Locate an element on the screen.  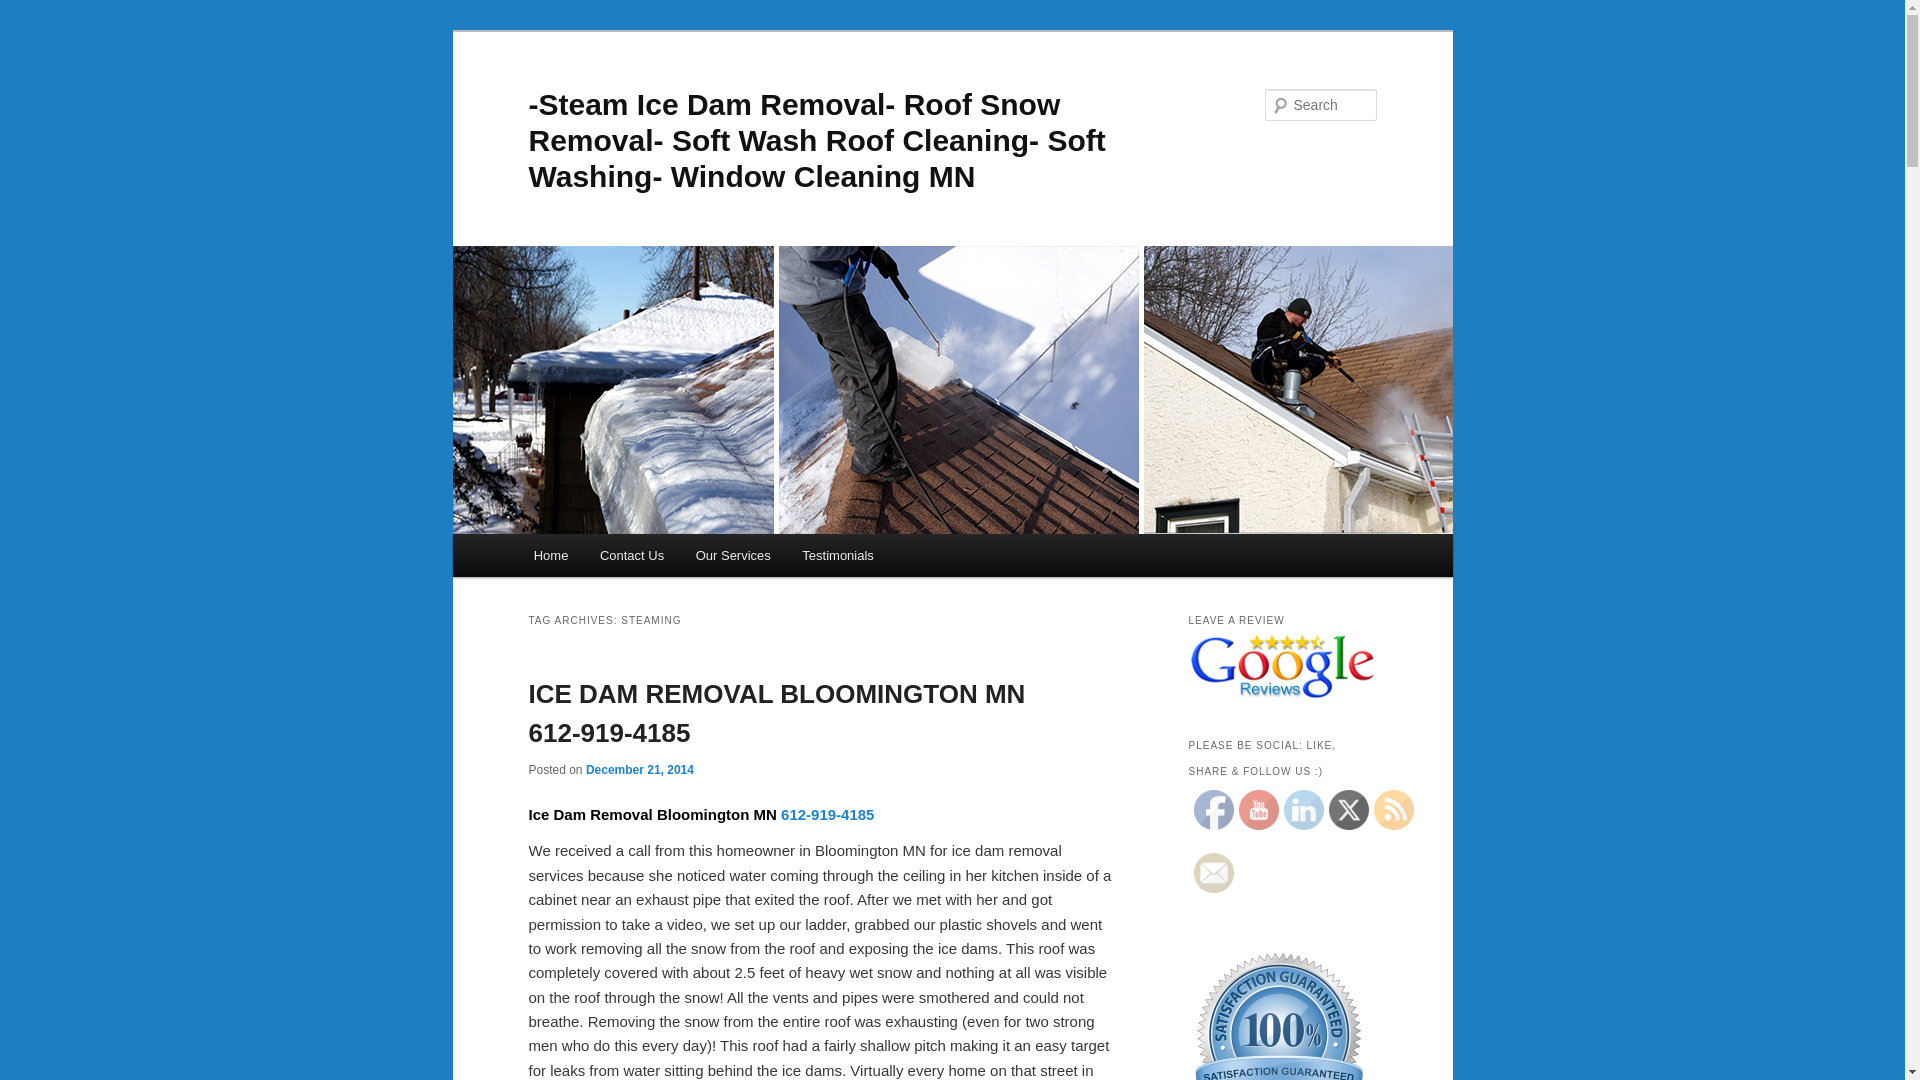
ICE DAM REMOVAL BLOOMINGTON MN 612-919-4185 is located at coordinates (776, 714).